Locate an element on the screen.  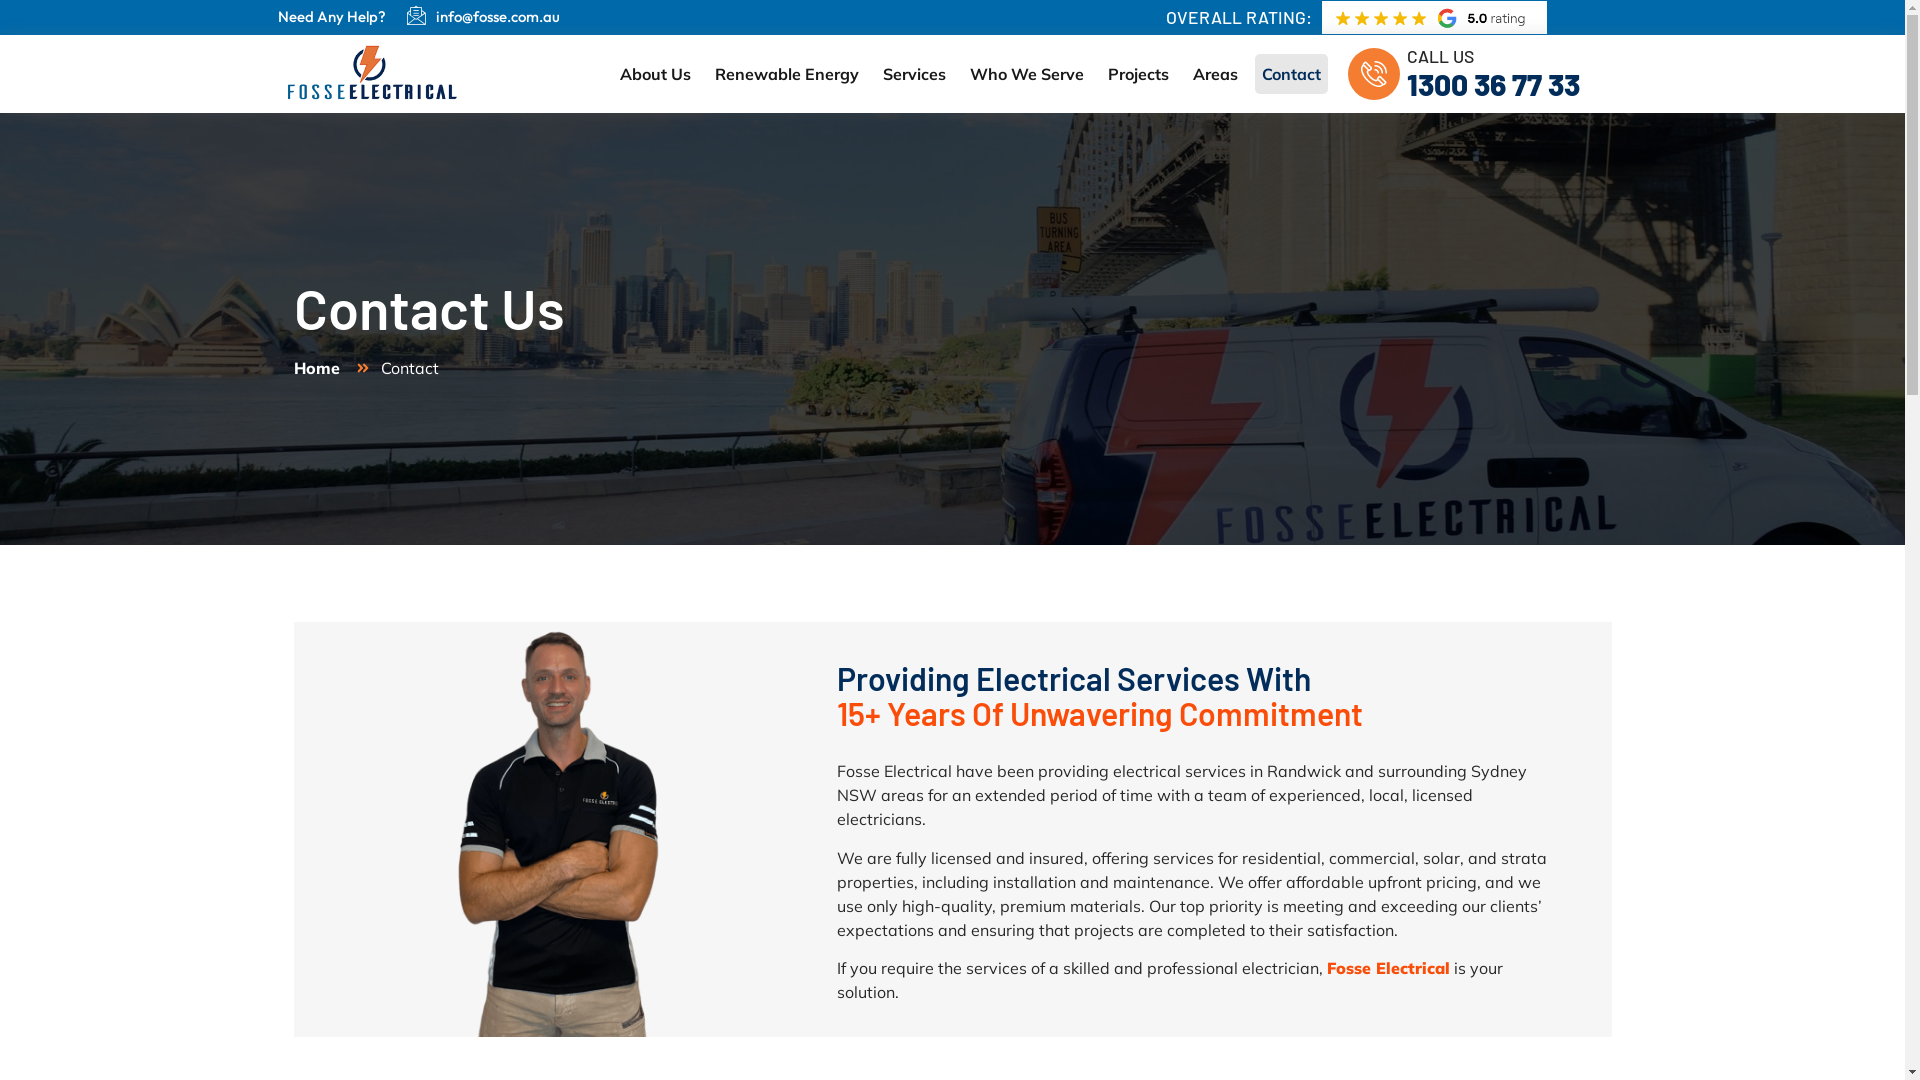
Contact 1 is located at coordinates (557, 830).